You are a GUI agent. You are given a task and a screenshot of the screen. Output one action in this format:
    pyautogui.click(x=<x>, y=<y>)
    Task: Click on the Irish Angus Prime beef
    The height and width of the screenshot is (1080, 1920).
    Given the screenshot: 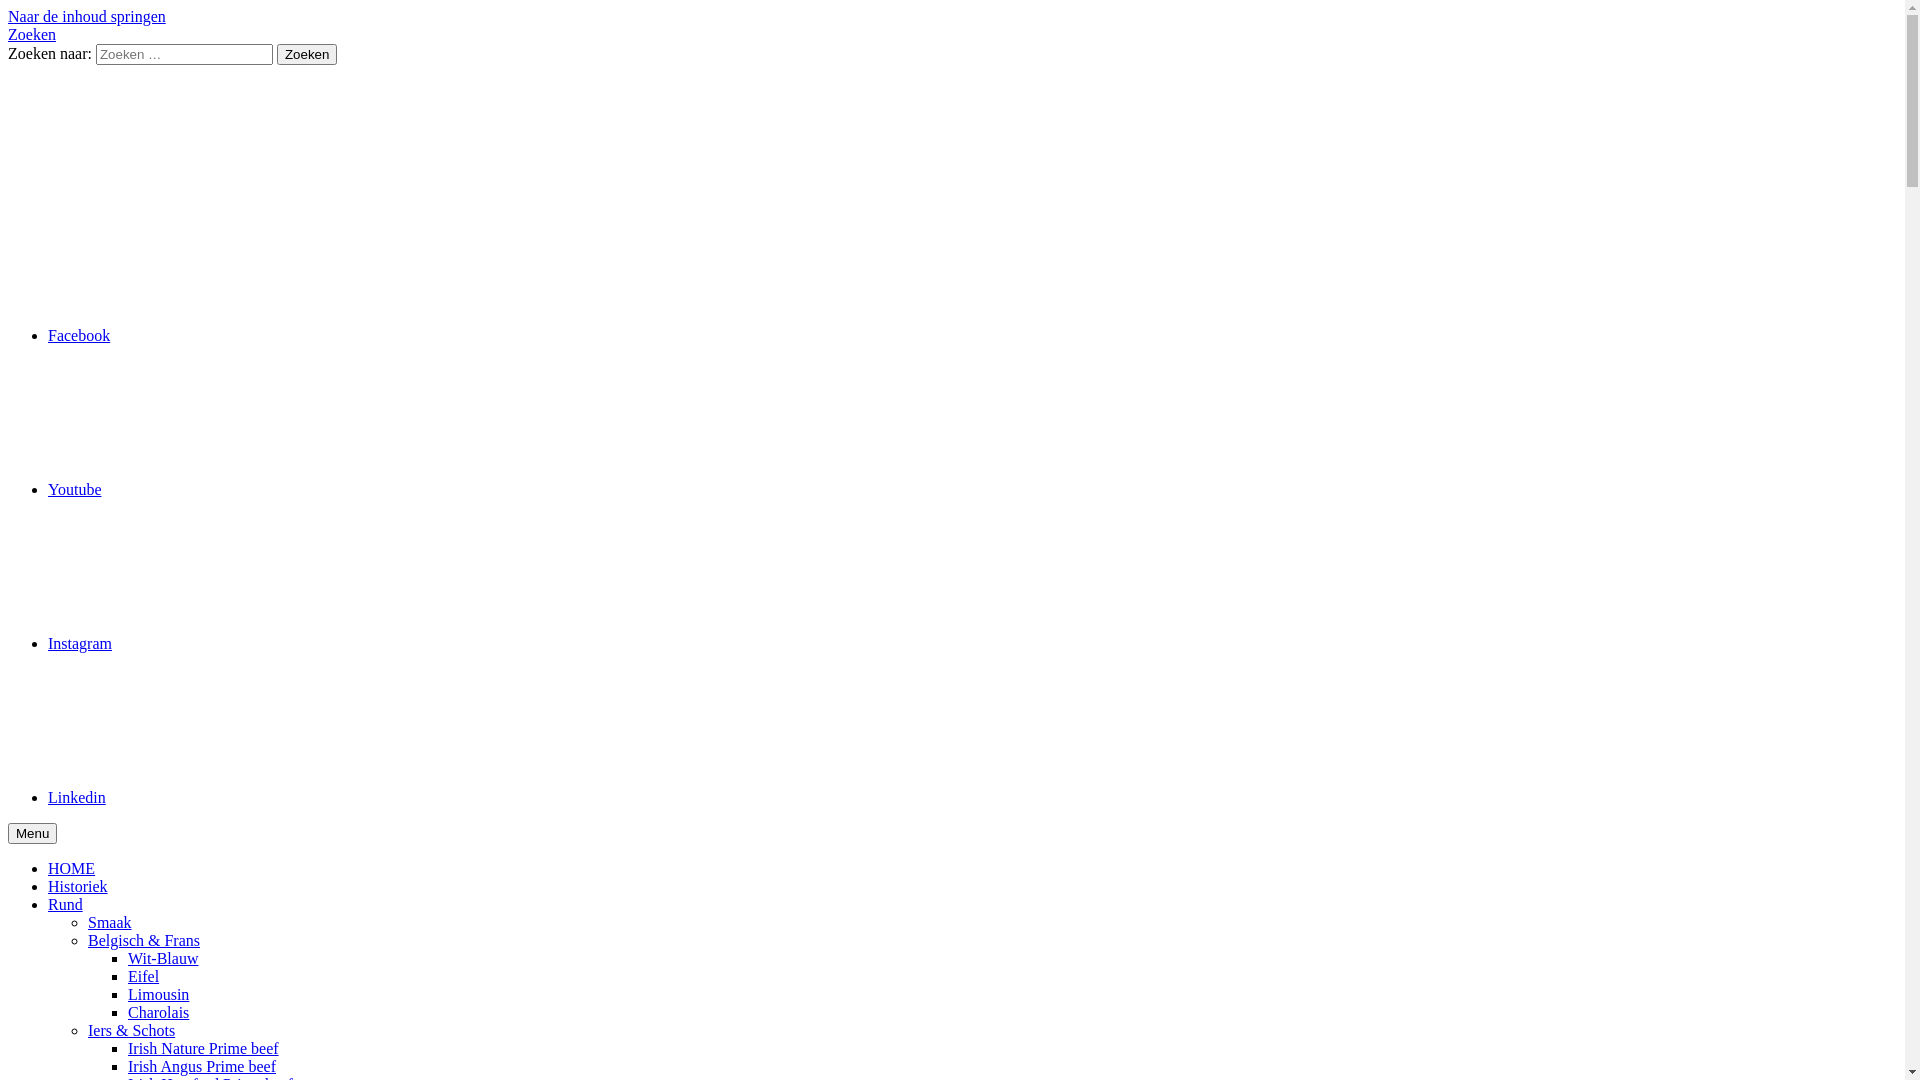 What is the action you would take?
    pyautogui.click(x=202, y=1066)
    